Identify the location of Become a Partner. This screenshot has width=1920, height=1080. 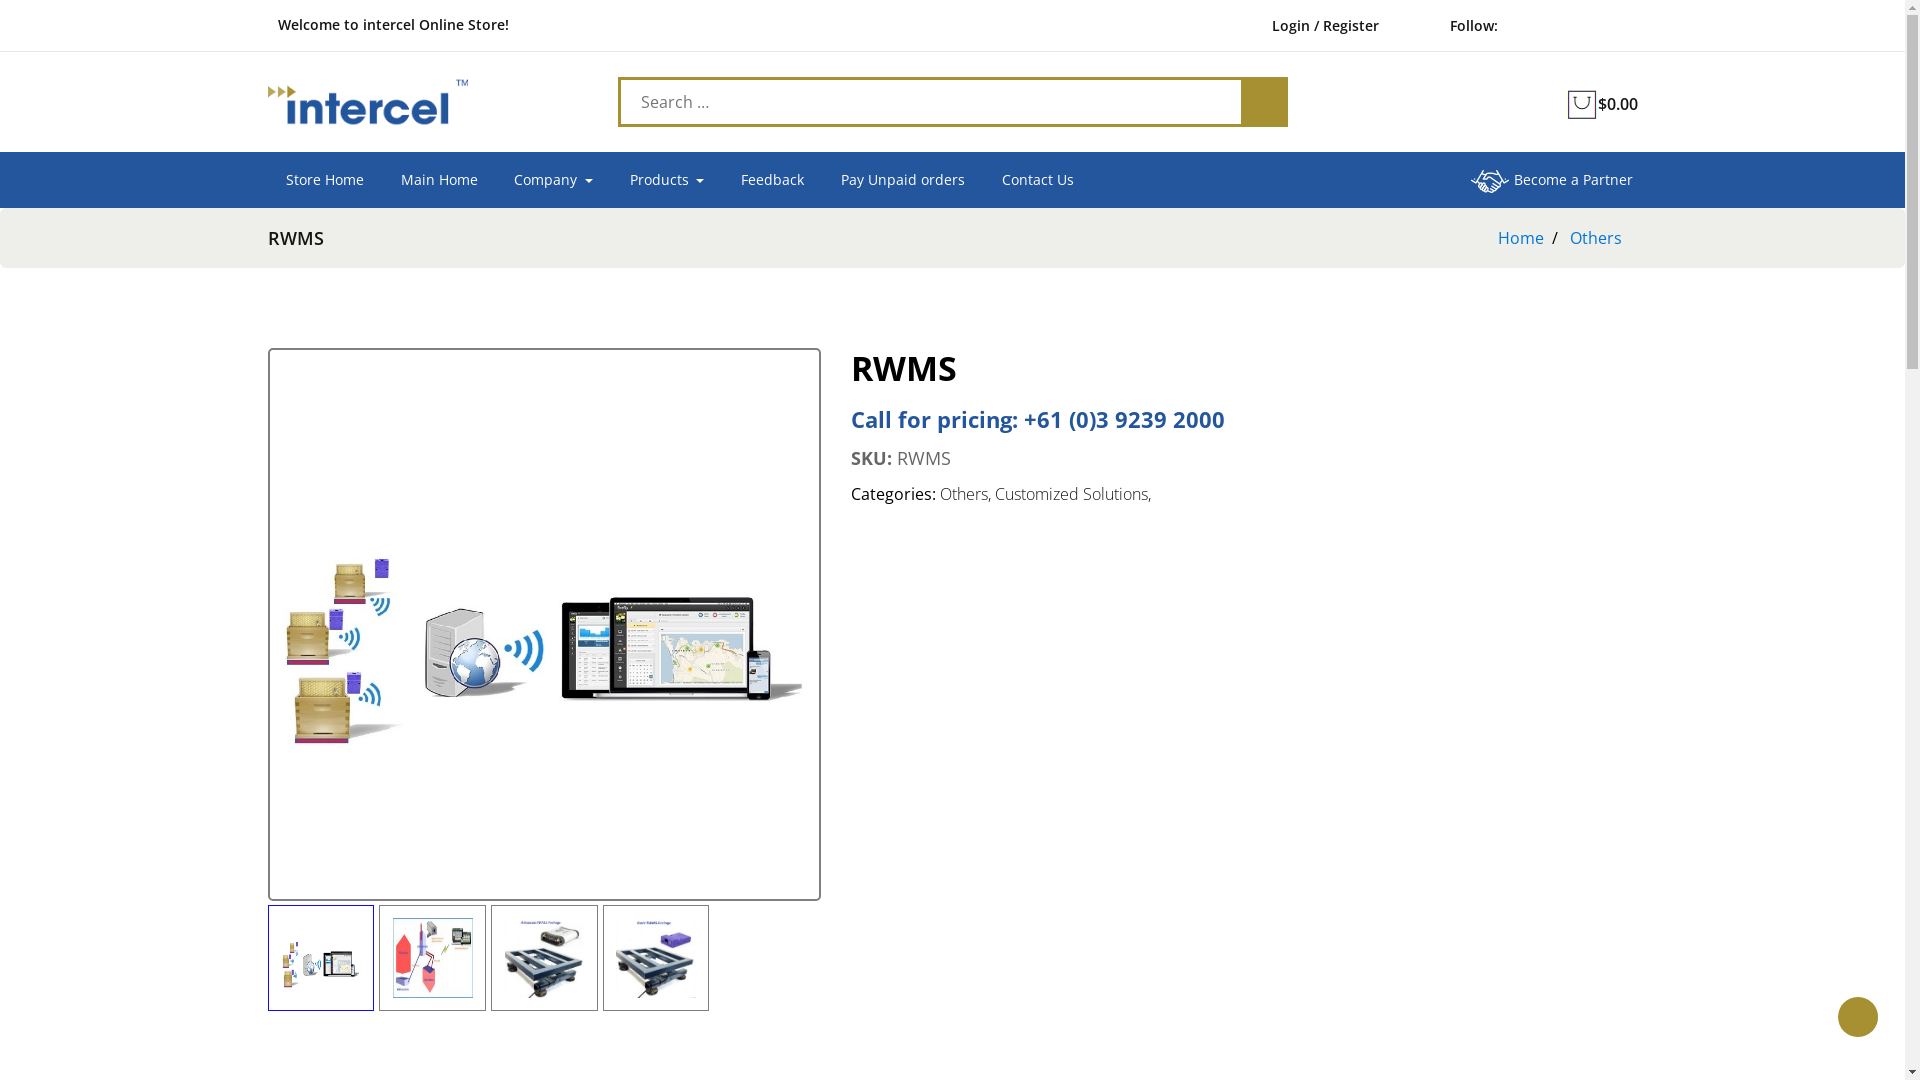
(1552, 180).